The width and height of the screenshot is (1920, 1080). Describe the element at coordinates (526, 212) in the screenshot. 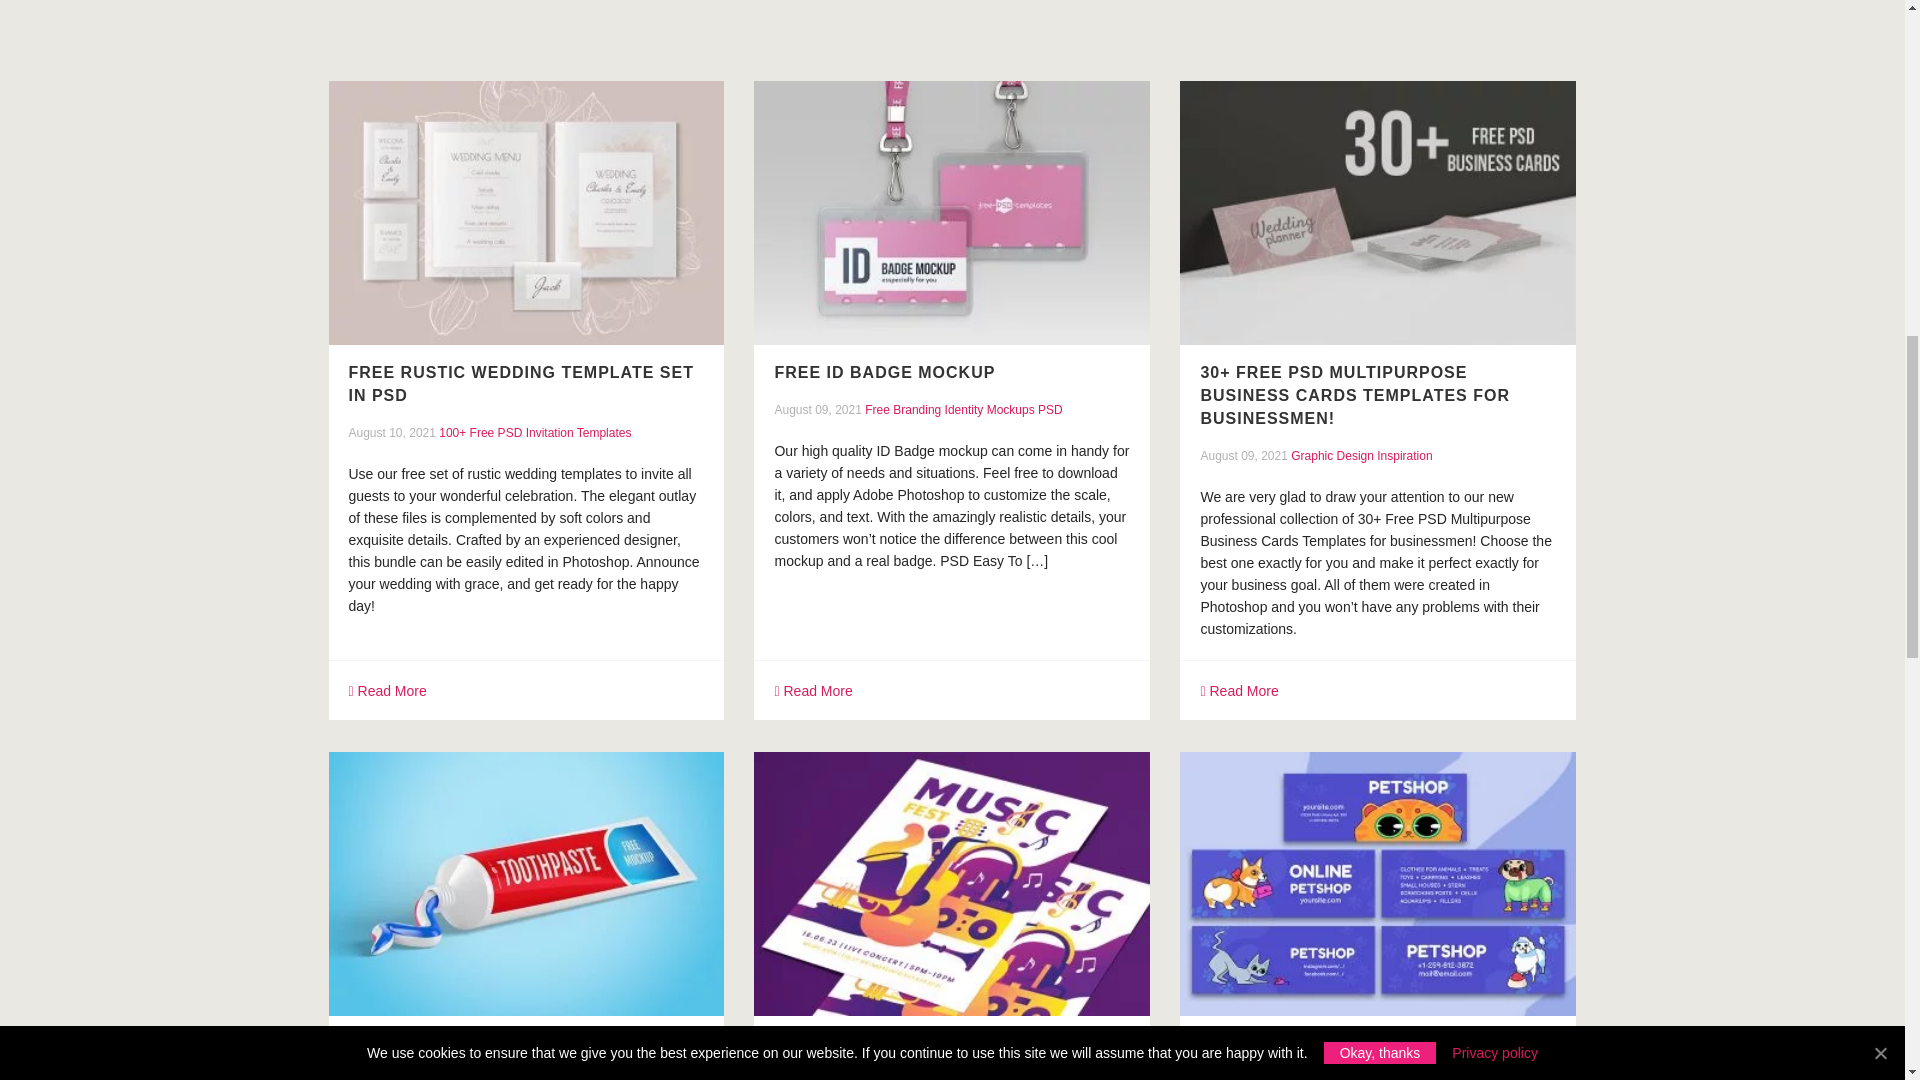

I see `Free Rustic Wedding Template Set in PSD` at that location.